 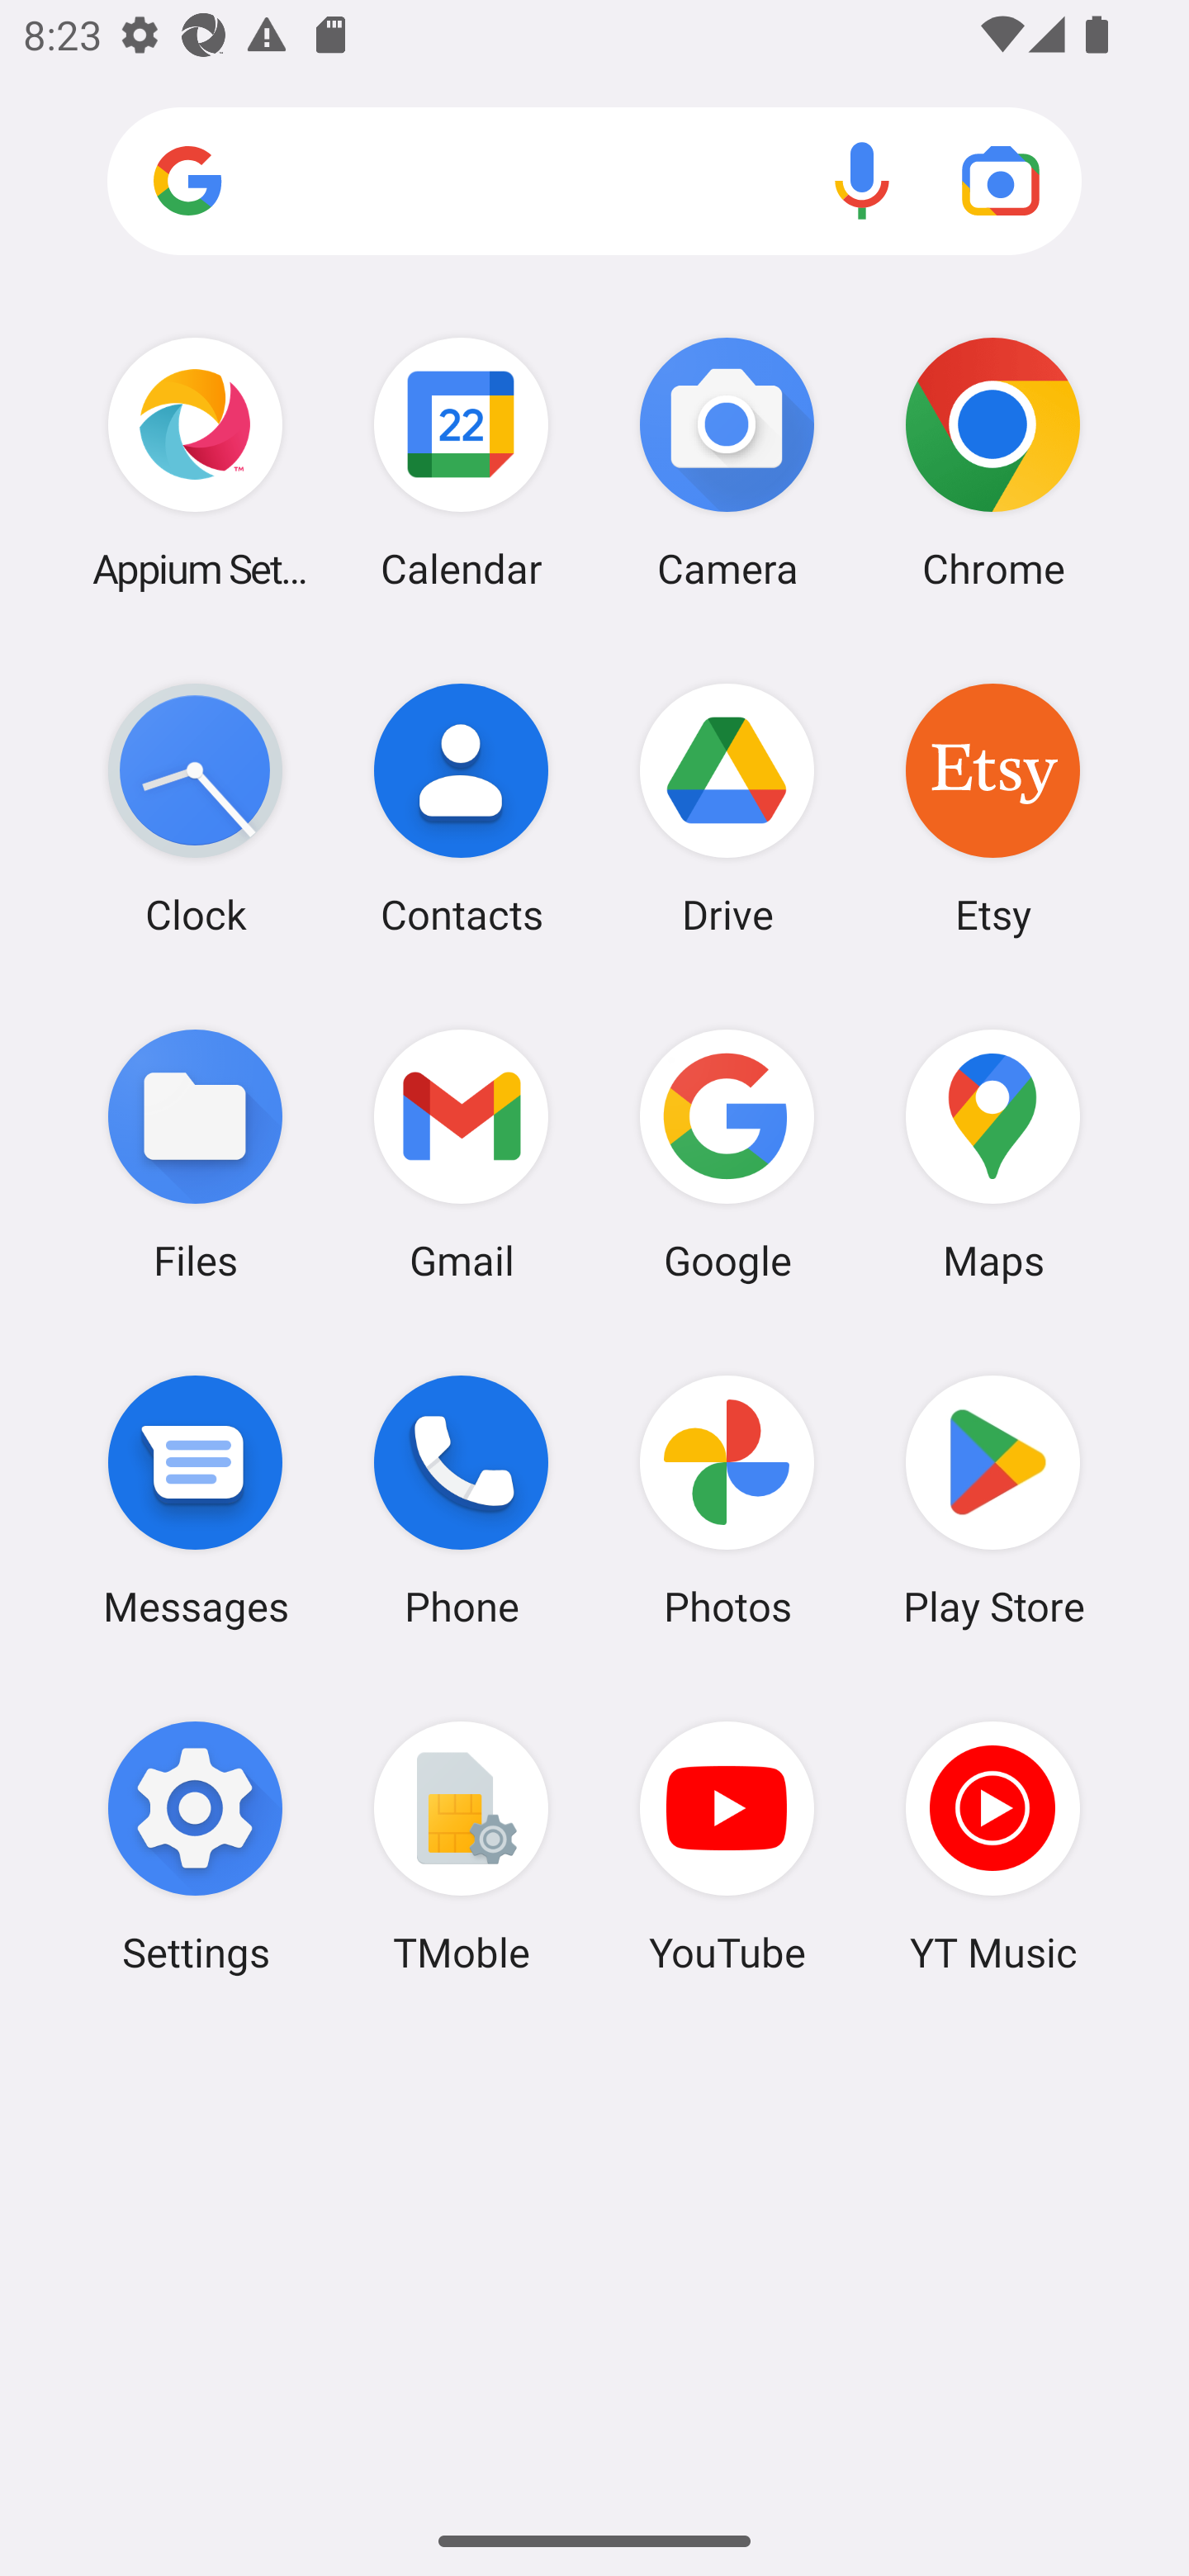 What do you see at coordinates (992, 808) in the screenshot?
I see `Etsy` at bounding box center [992, 808].